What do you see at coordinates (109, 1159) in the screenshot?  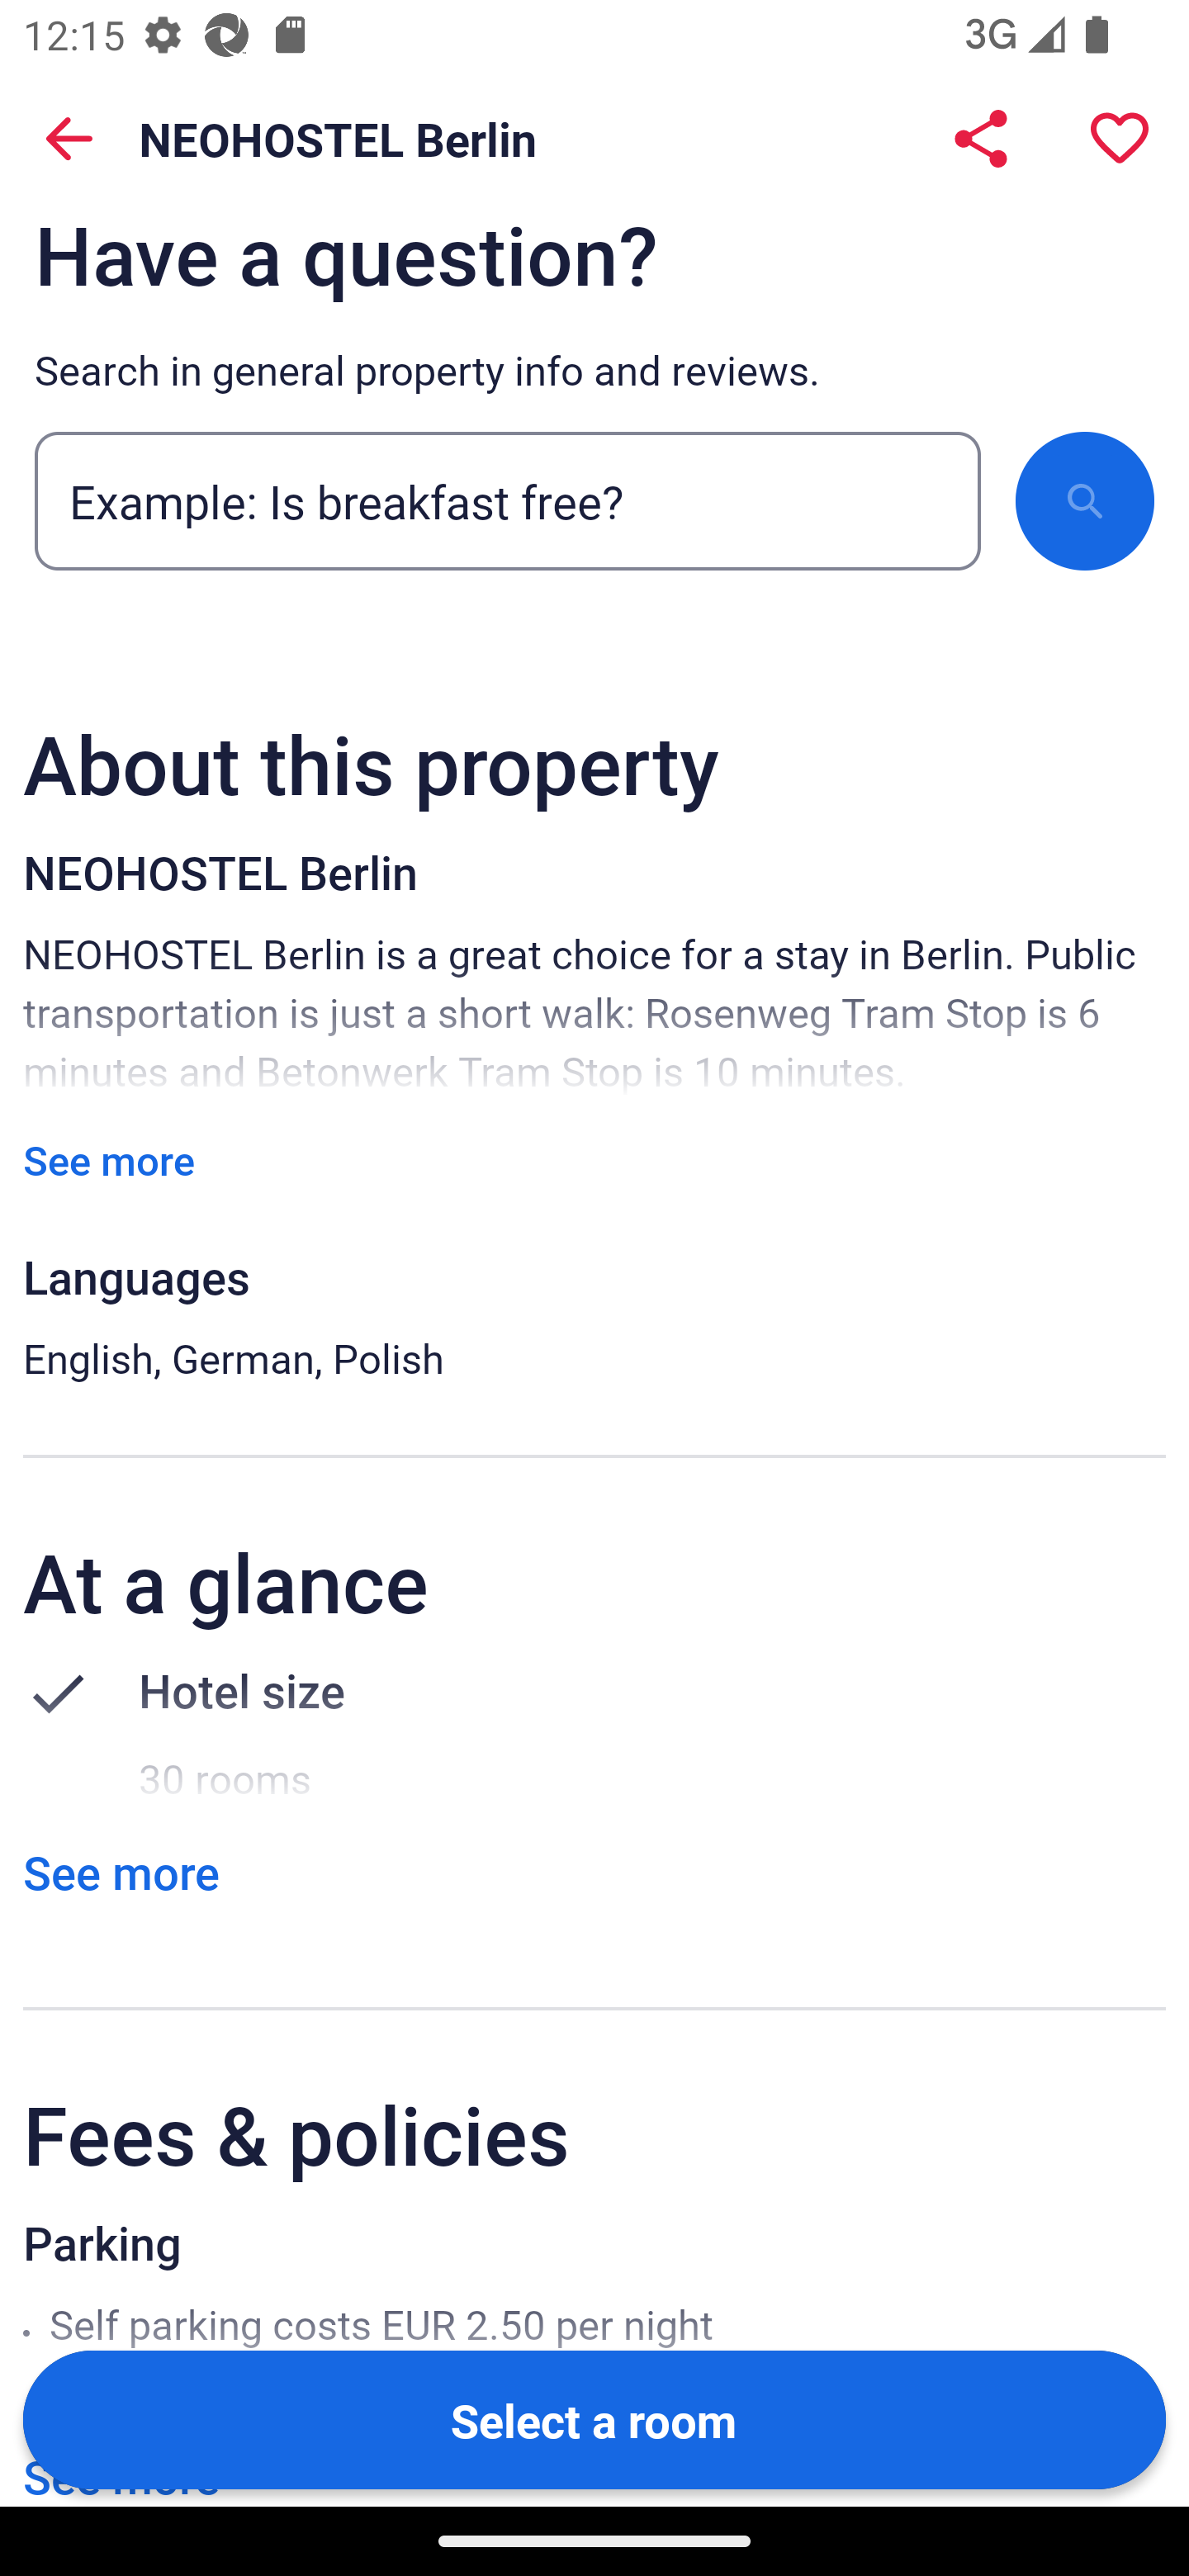 I see `See more See more Link` at bounding box center [109, 1159].